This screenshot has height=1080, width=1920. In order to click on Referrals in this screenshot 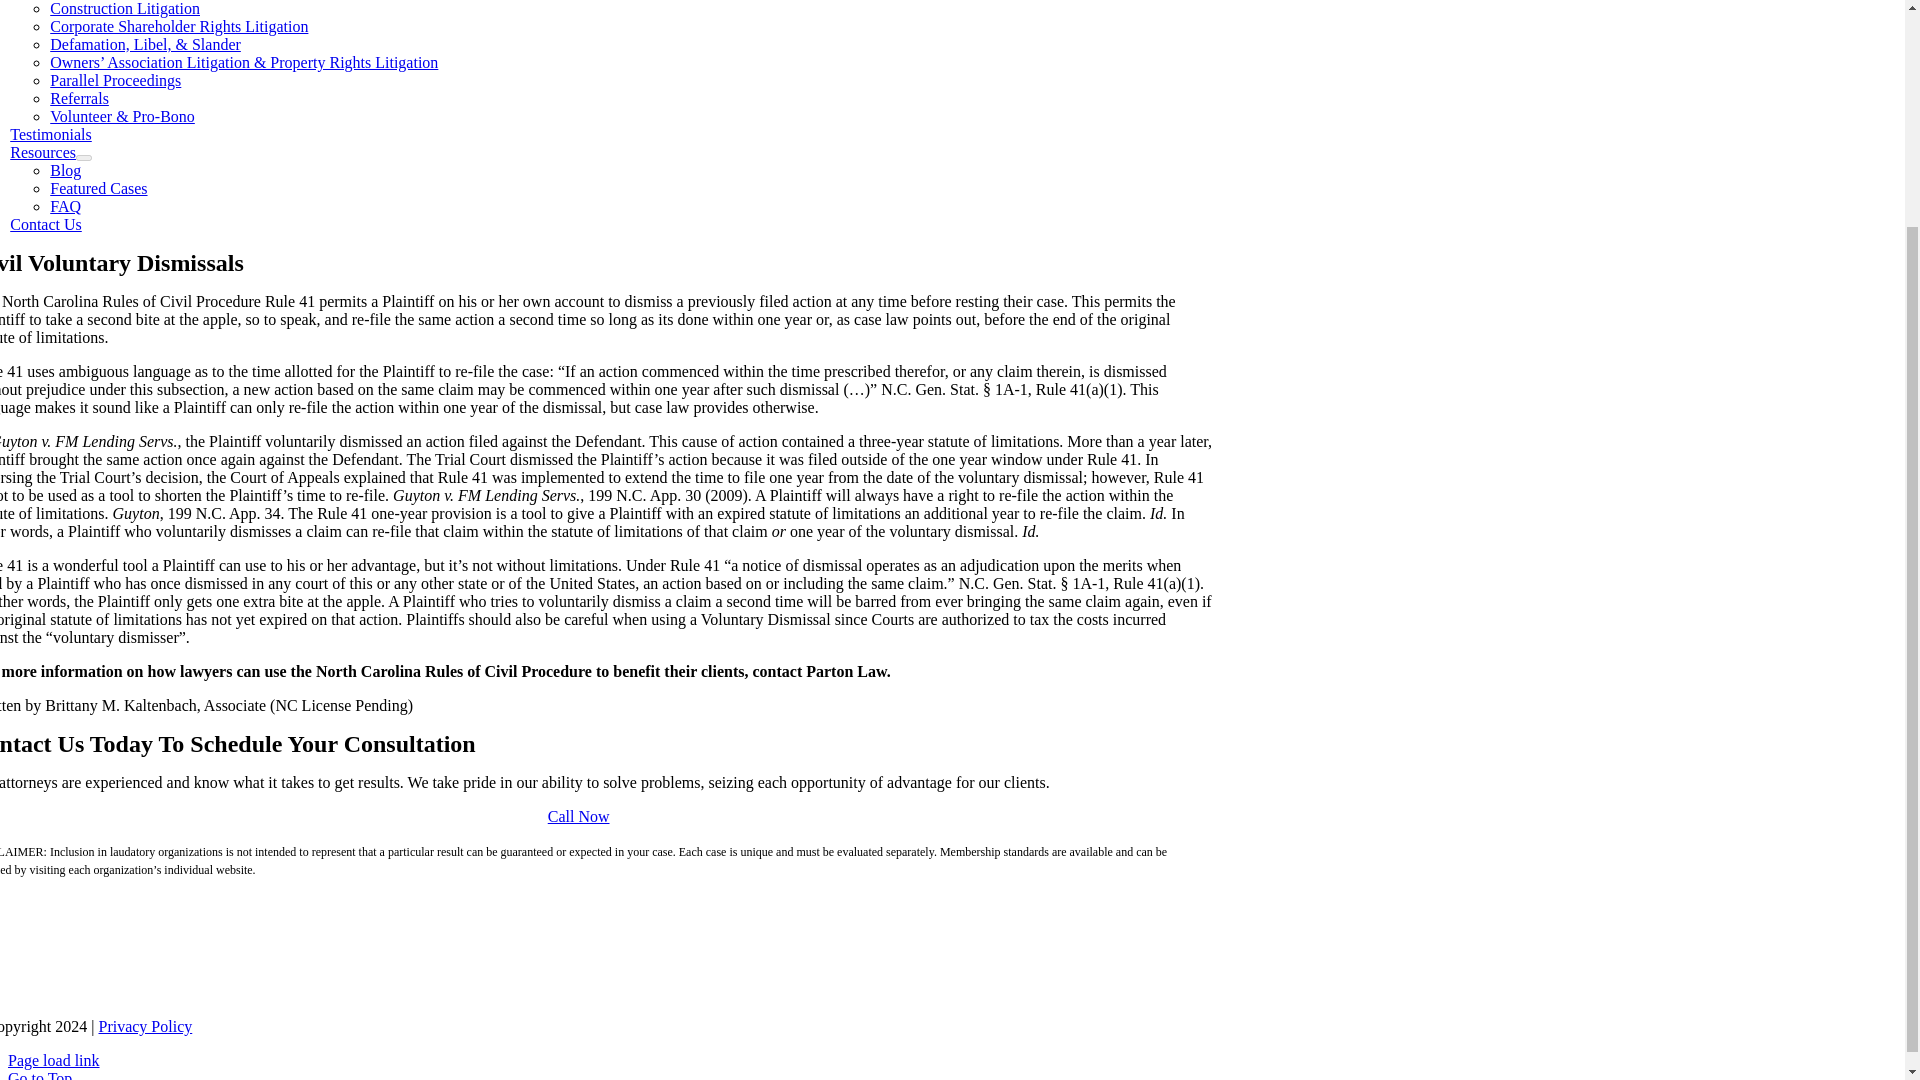, I will do `click(79, 98)`.